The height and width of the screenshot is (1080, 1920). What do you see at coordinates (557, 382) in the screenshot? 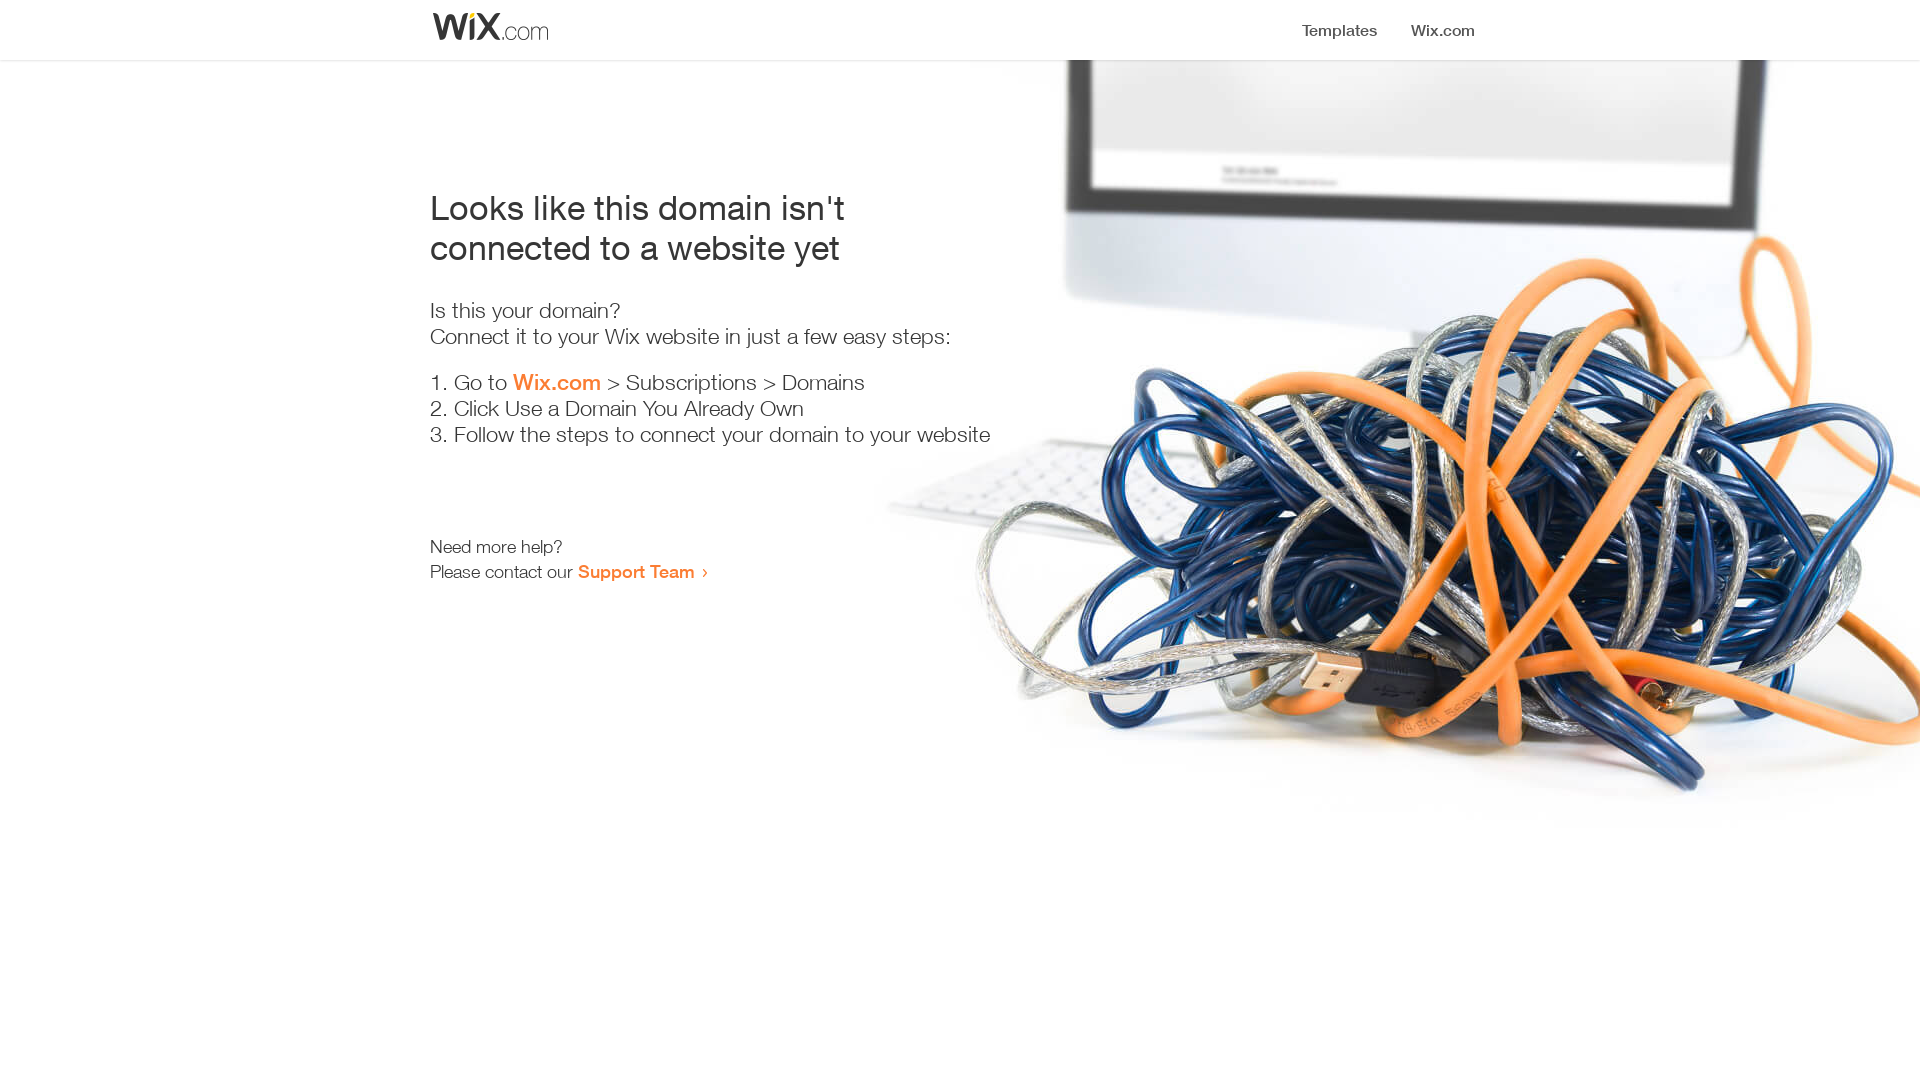
I see `Wix.com` at bounding box center [557, 382].